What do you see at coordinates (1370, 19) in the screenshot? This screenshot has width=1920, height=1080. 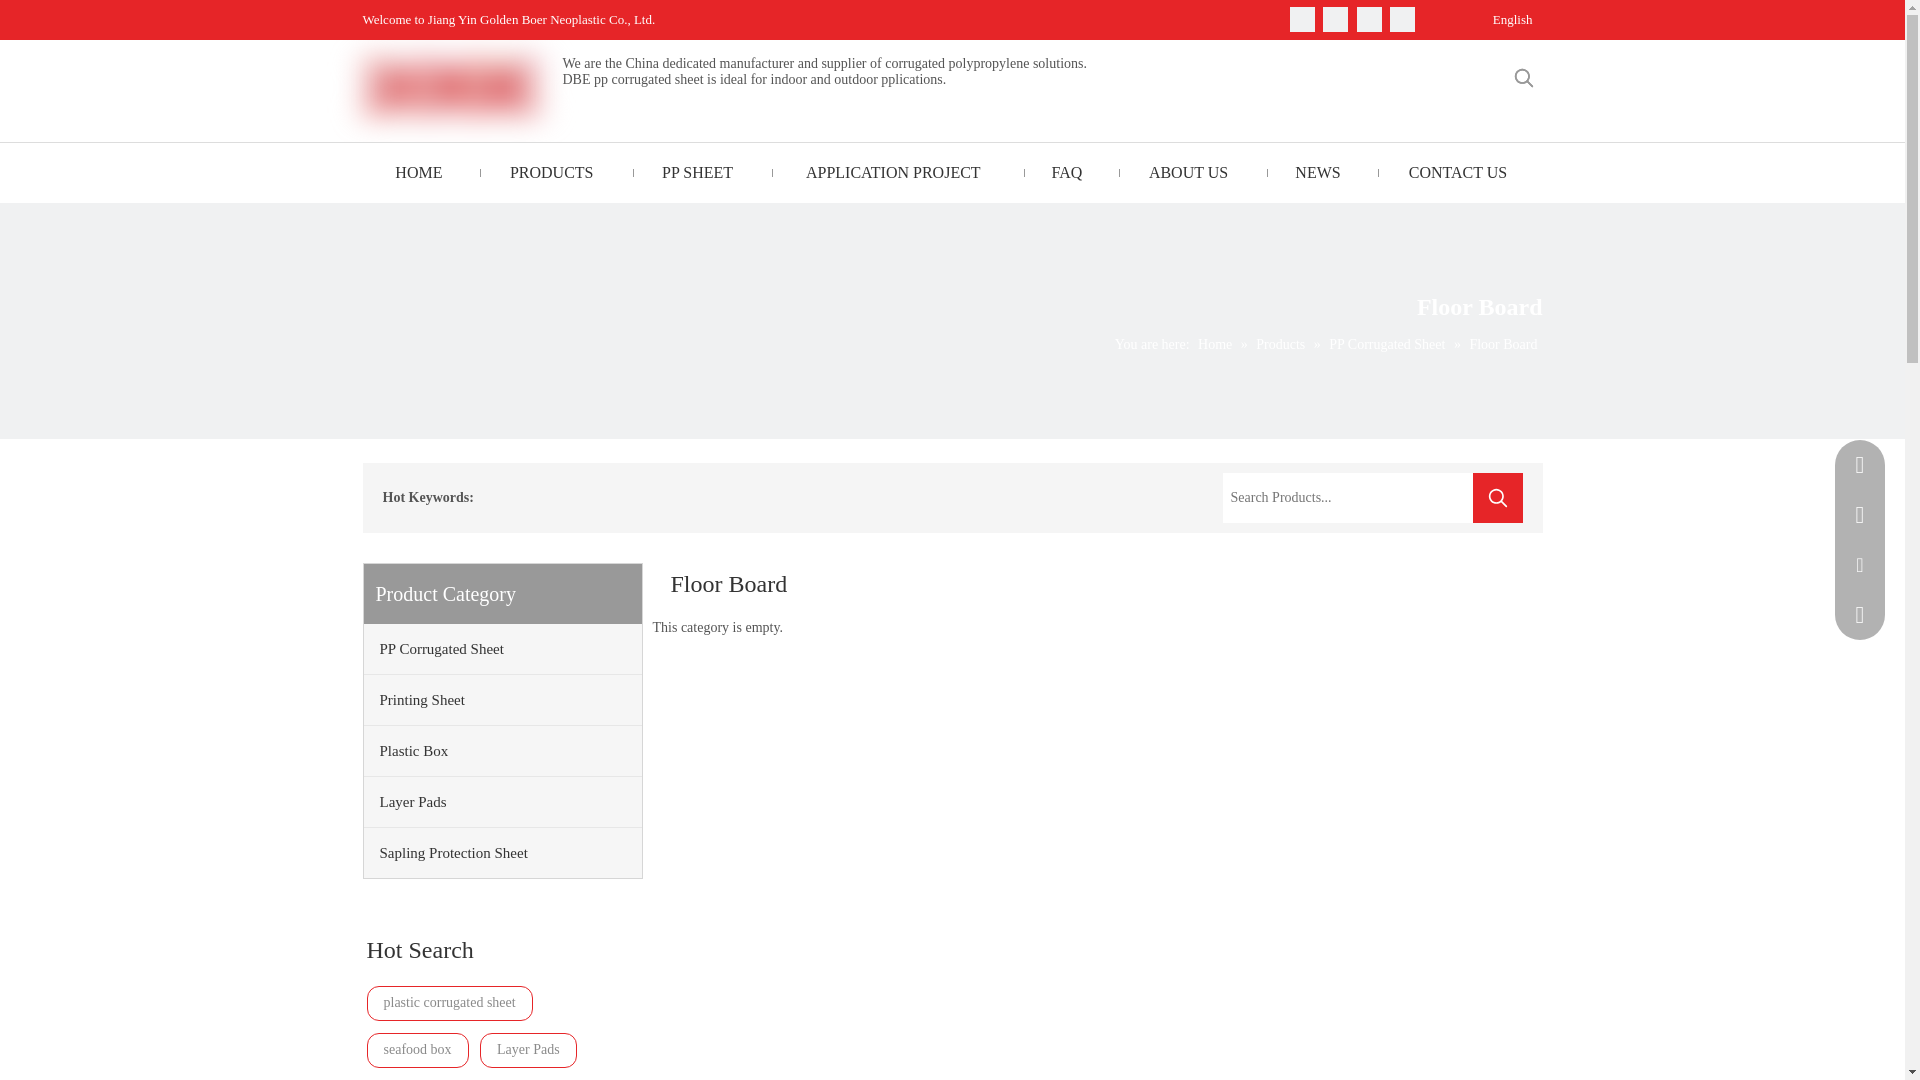 I see `Twitter` at bounding box center [1370, 19].